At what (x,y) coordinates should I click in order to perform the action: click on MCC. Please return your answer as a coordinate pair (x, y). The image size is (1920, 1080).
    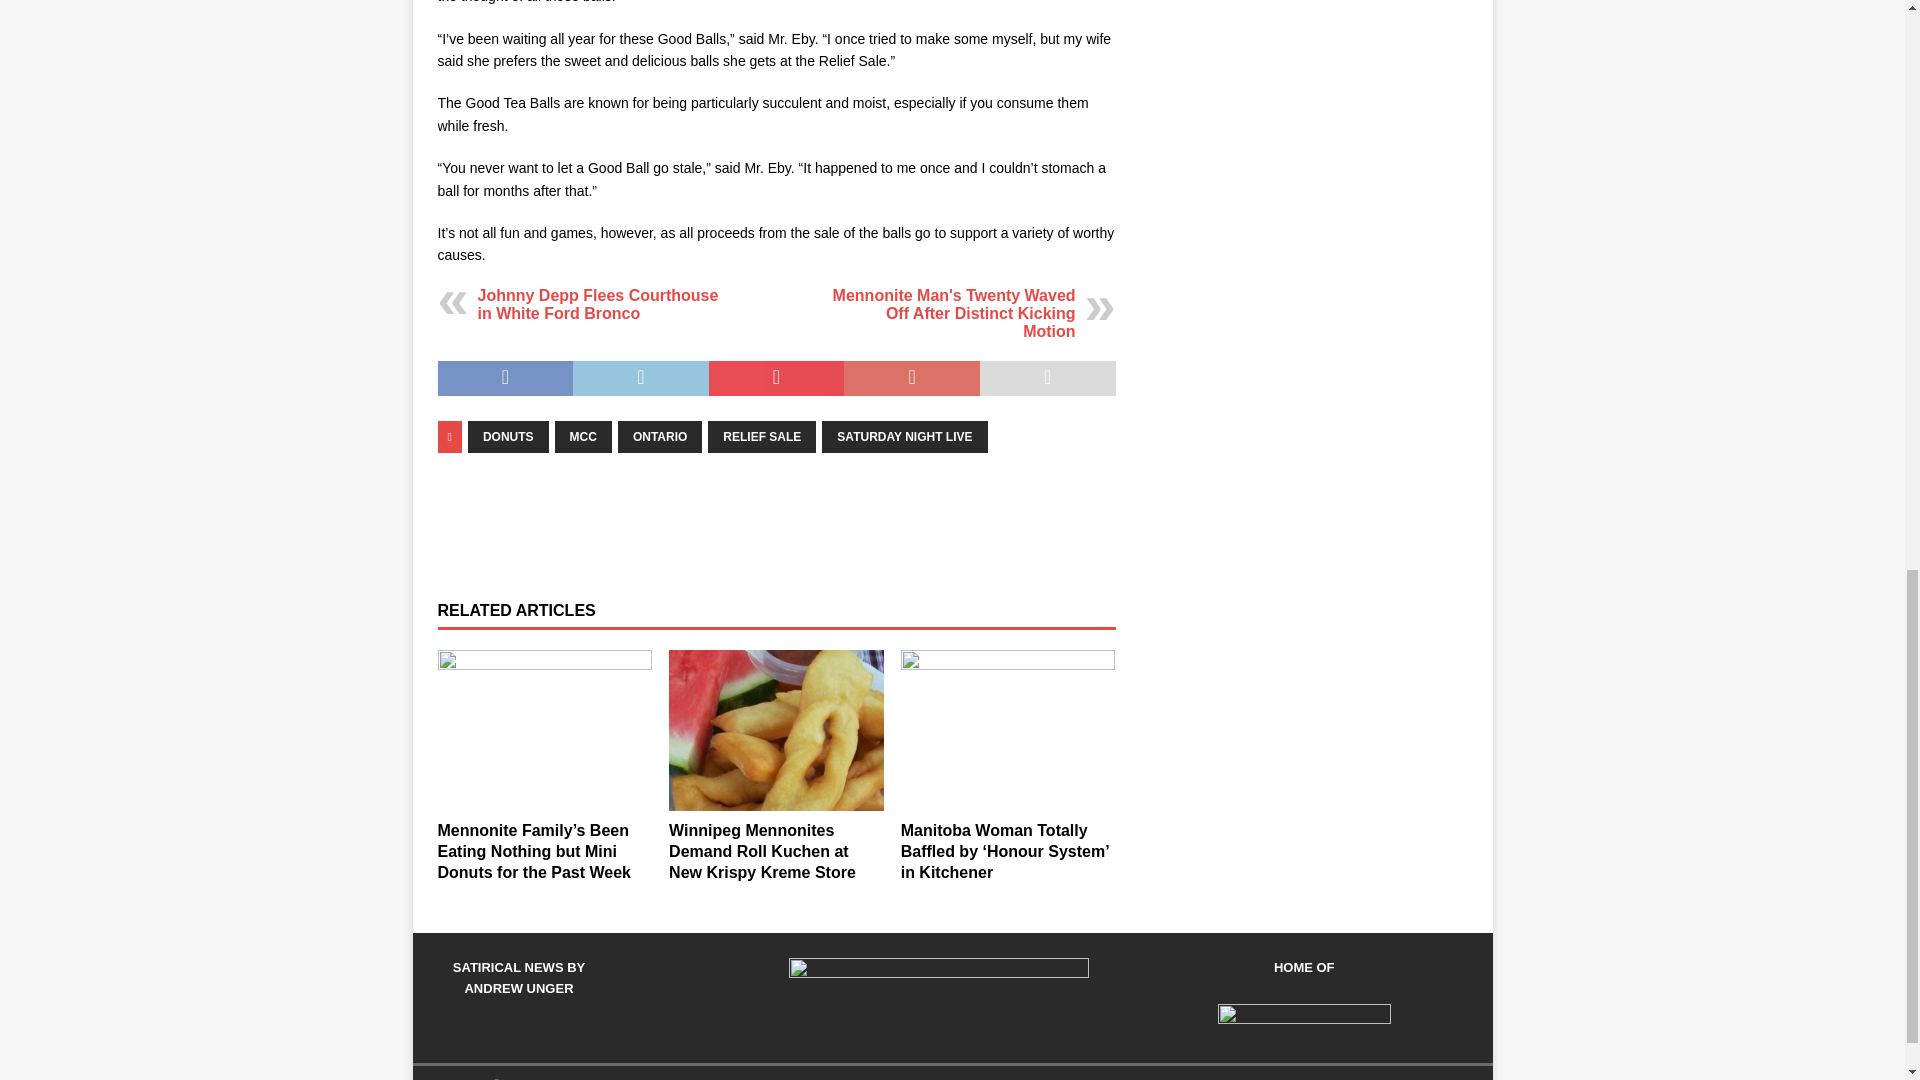
    Looking at the image, I should click on (583, 436).